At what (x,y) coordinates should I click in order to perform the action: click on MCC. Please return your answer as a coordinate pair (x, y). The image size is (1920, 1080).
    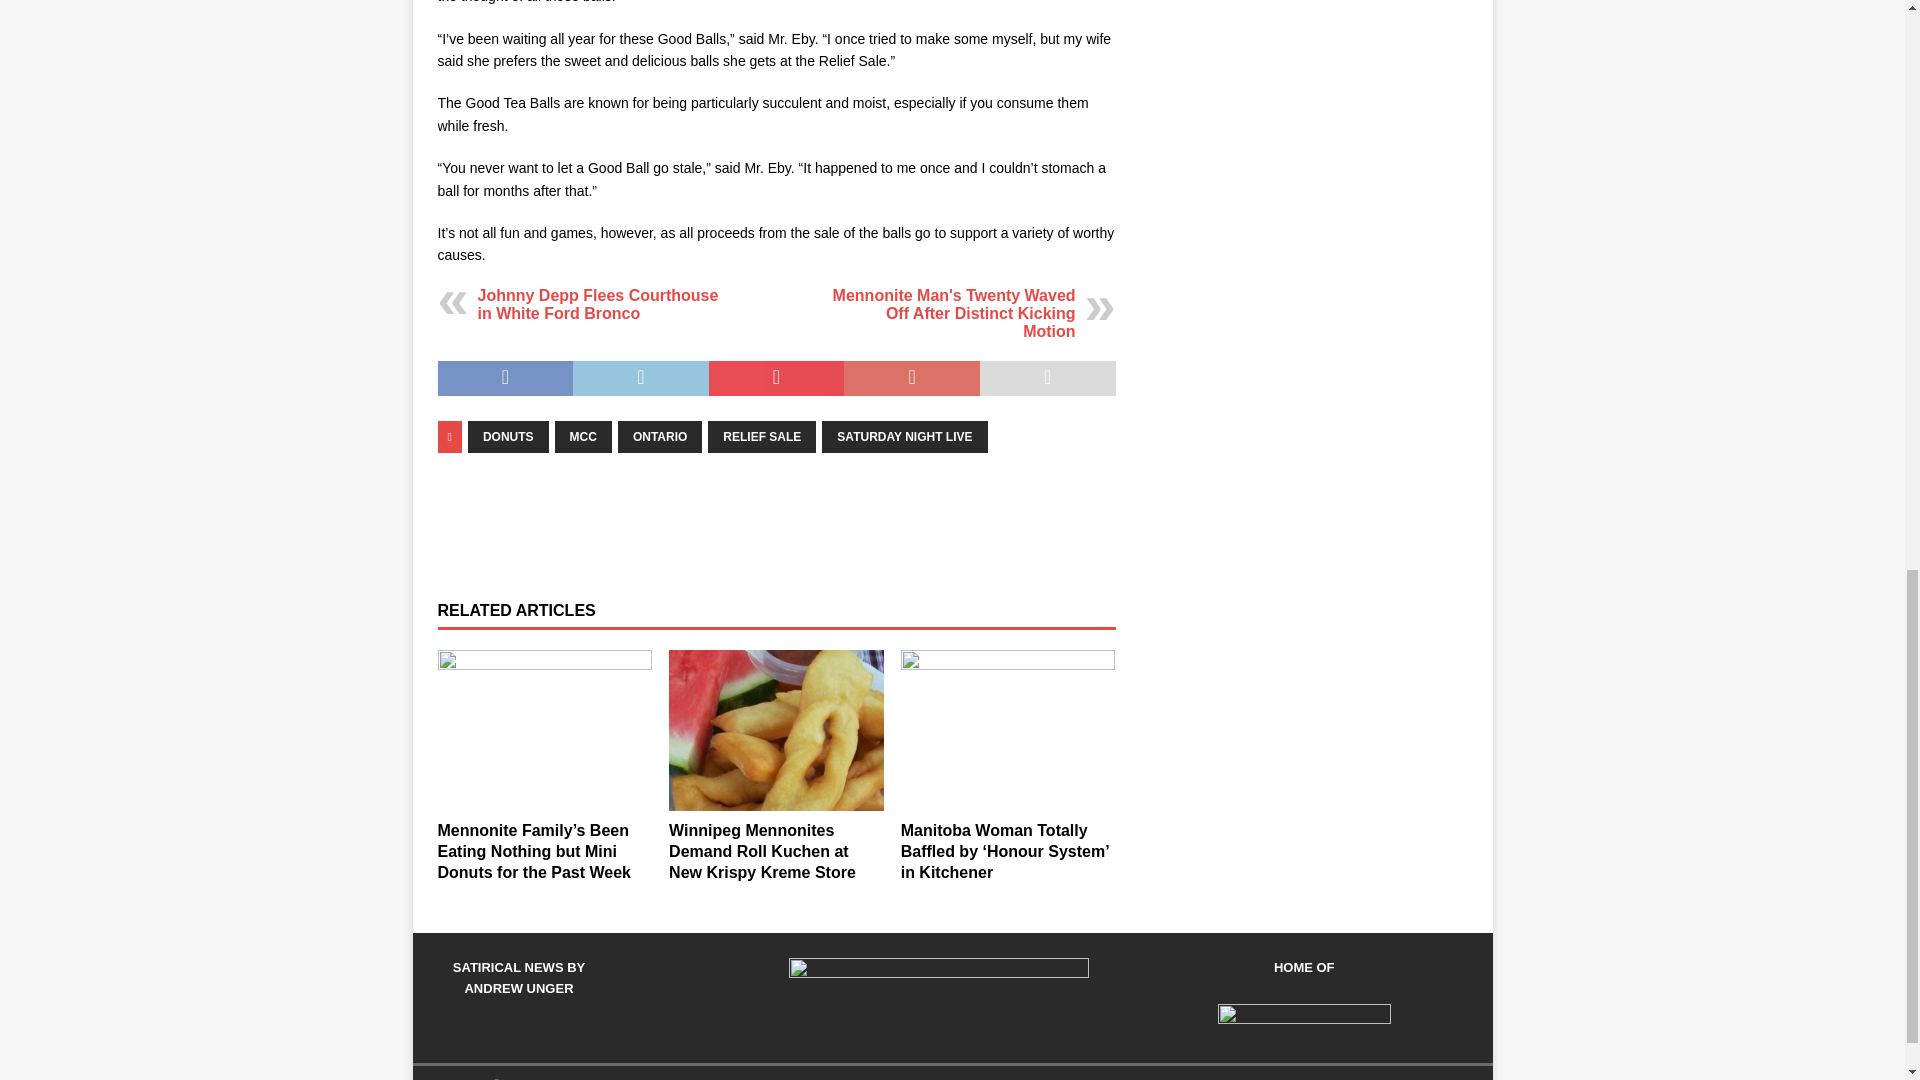
    Looking at the image, I should click on (583, 436).